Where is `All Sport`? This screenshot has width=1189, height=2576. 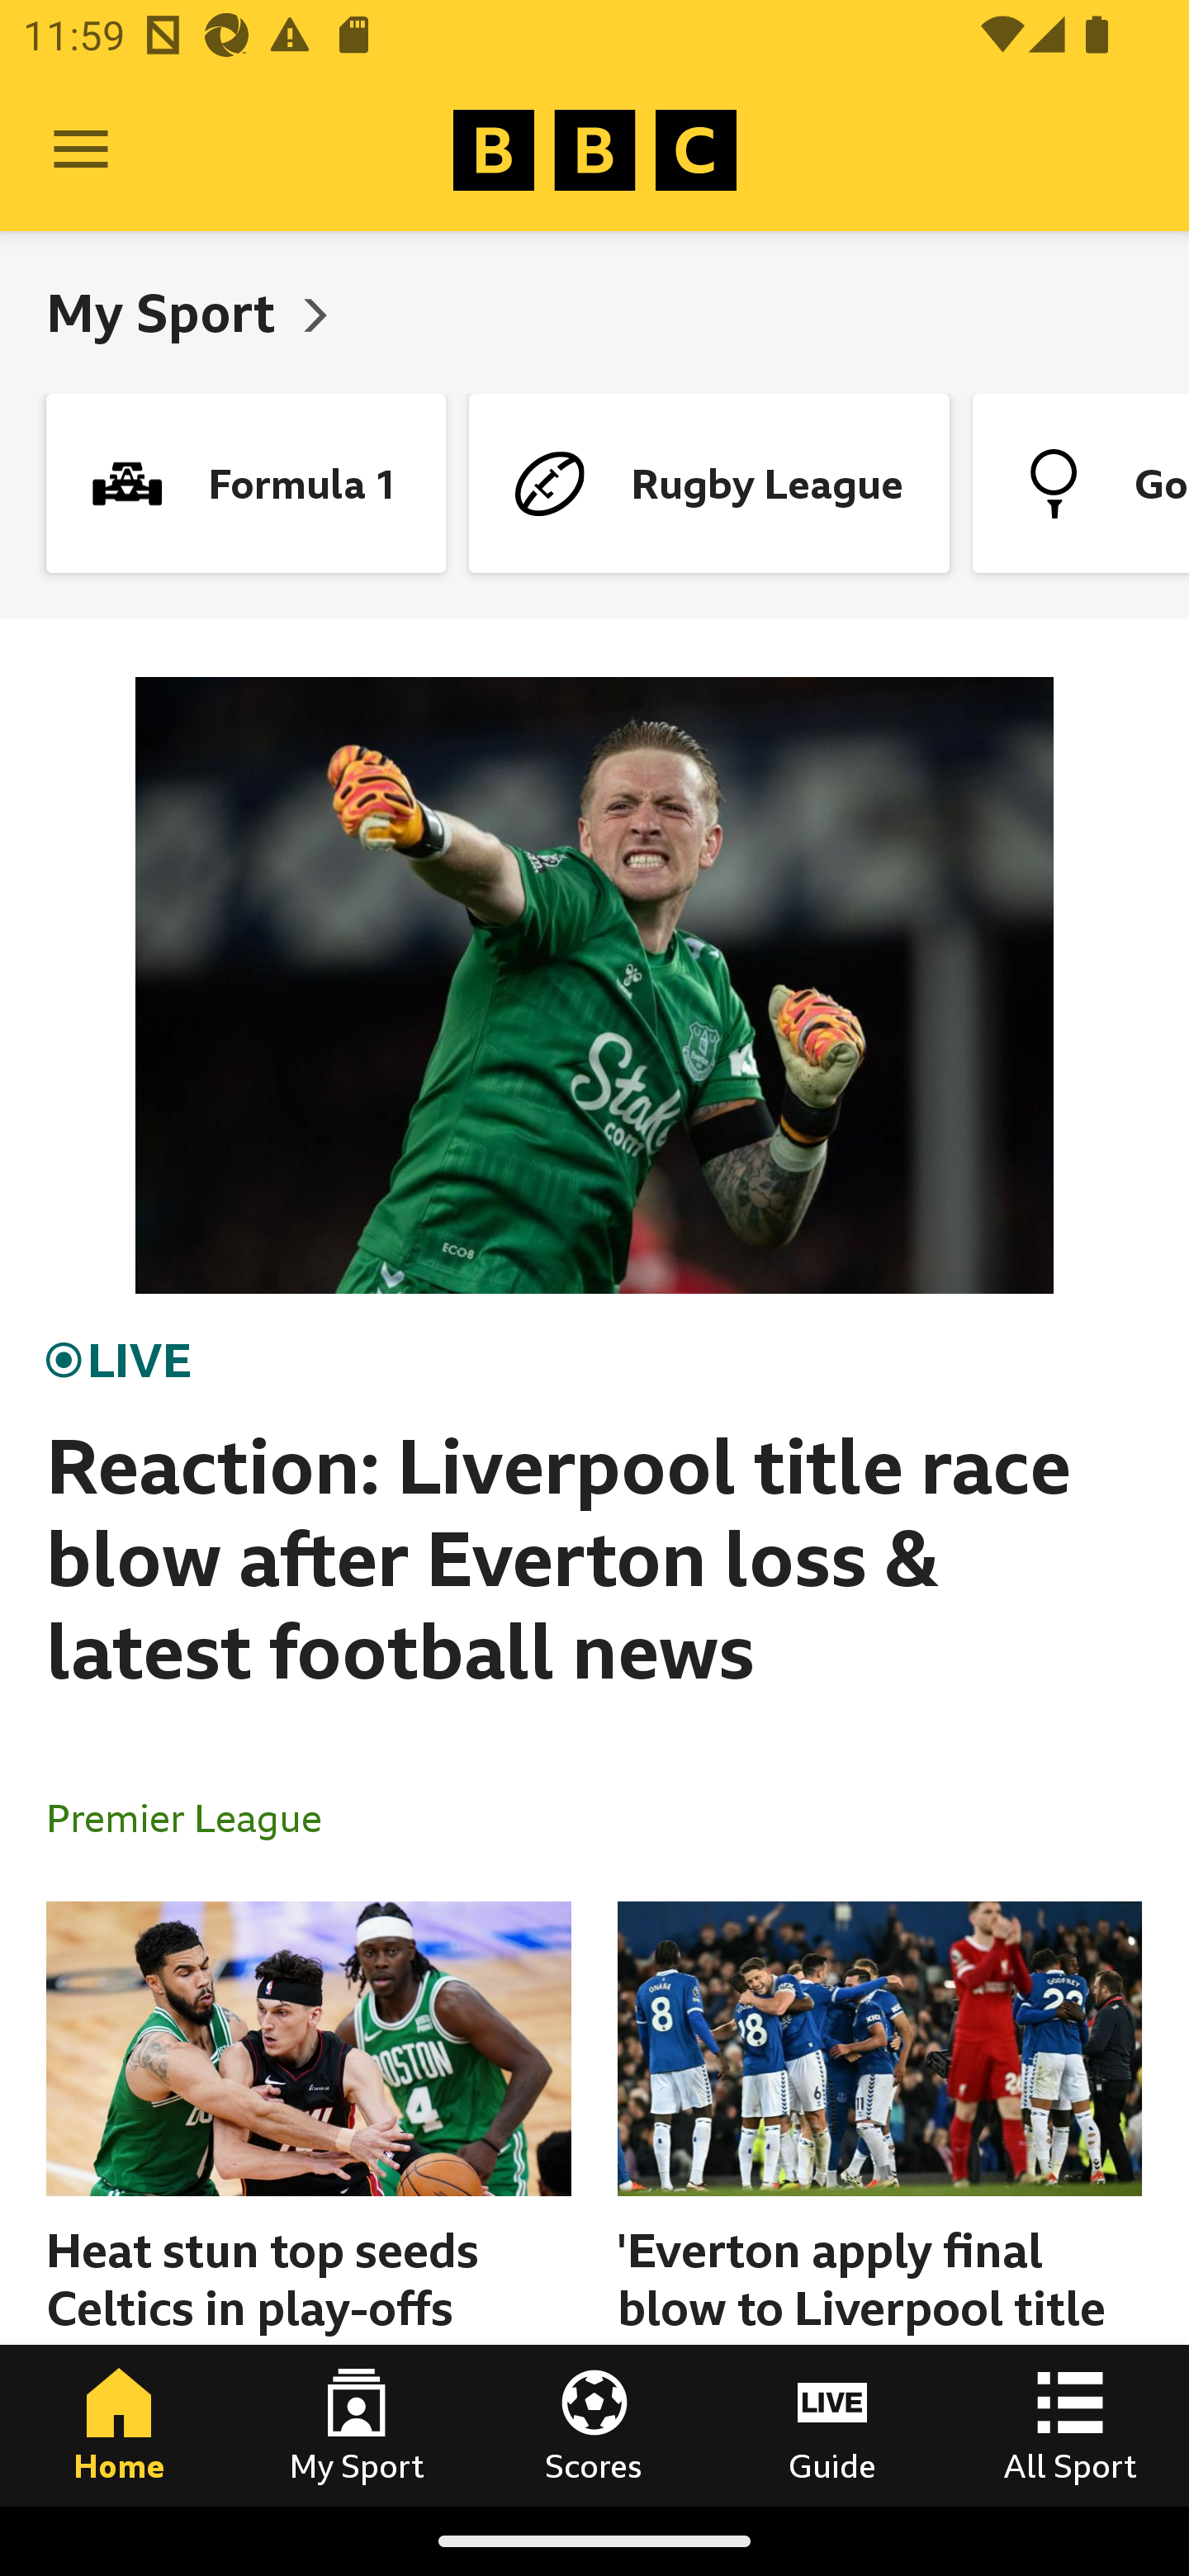 All Sport is located at coordinates (1070, 2425).